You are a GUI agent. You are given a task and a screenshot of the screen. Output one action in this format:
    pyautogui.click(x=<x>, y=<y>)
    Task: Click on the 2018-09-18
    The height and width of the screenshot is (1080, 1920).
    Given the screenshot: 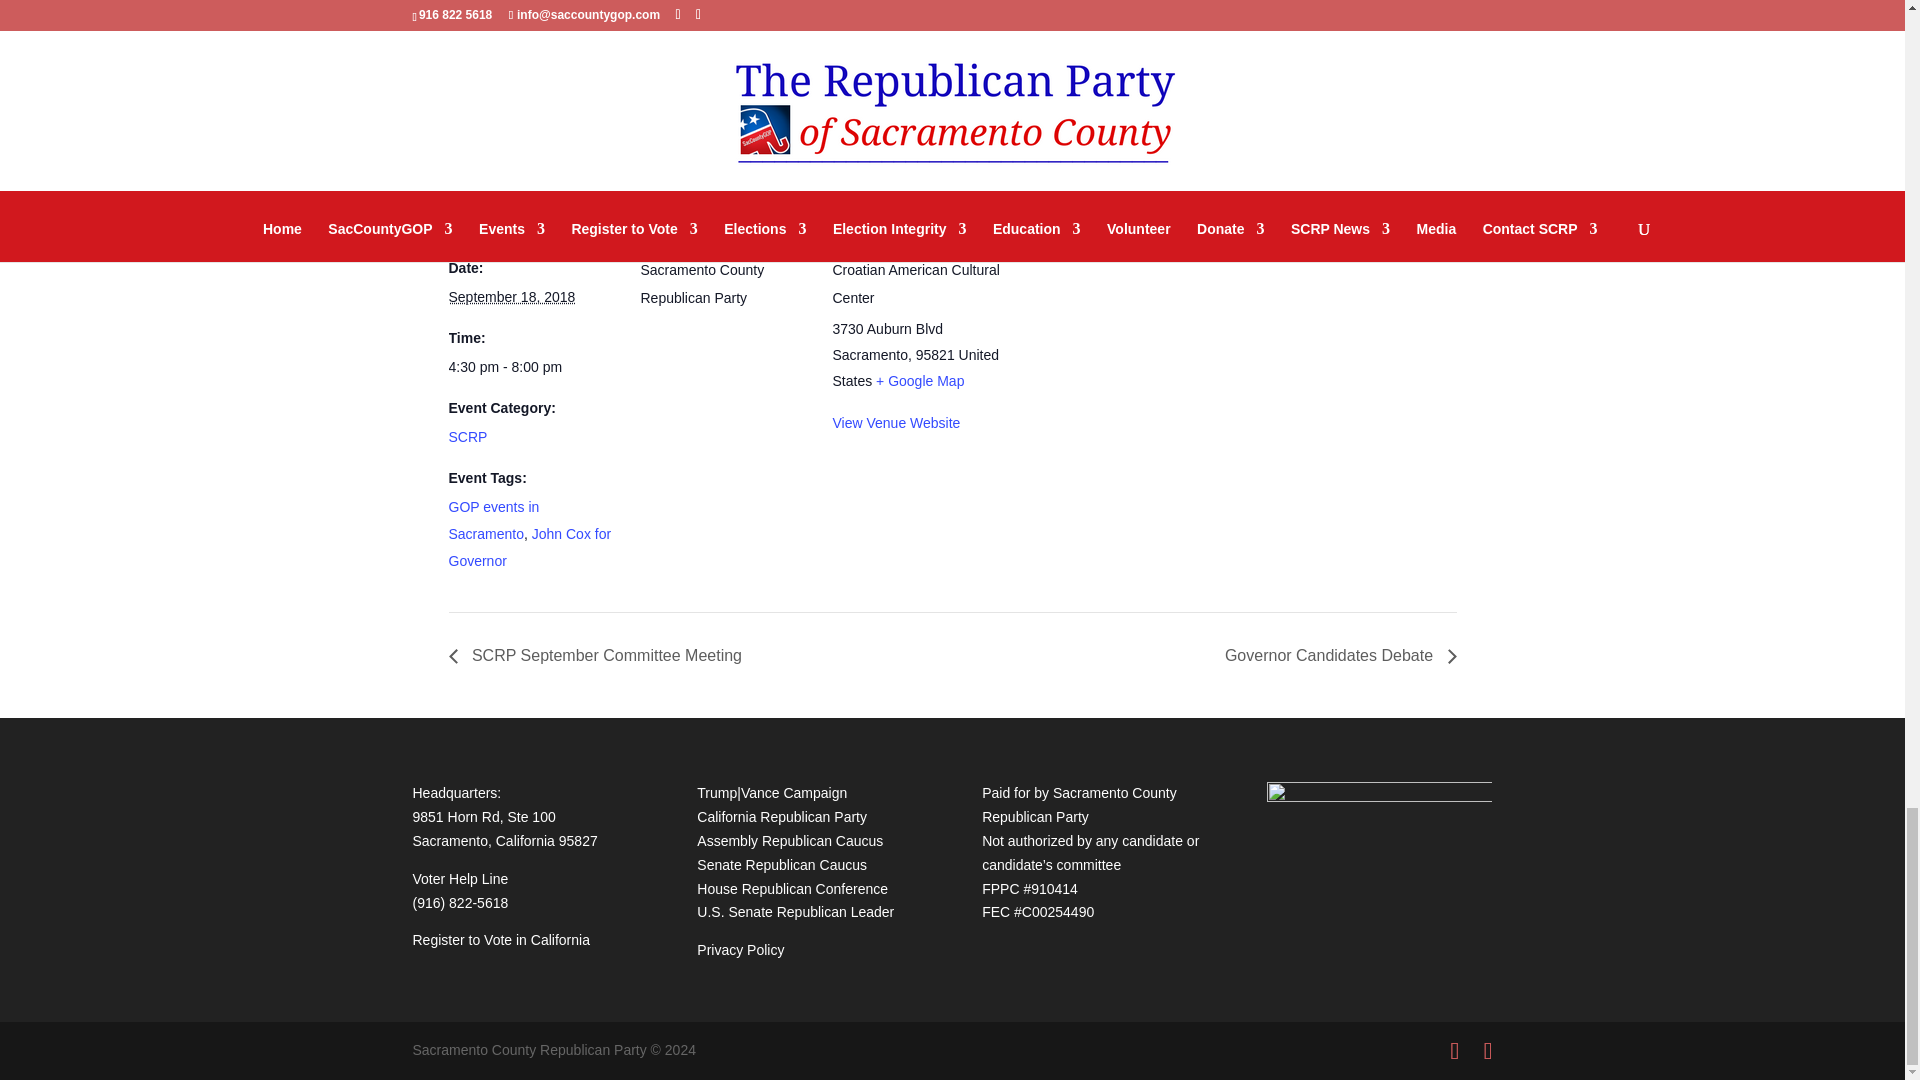 What is the action you would take?
    pyautogui.click(x=532, y=368)
    